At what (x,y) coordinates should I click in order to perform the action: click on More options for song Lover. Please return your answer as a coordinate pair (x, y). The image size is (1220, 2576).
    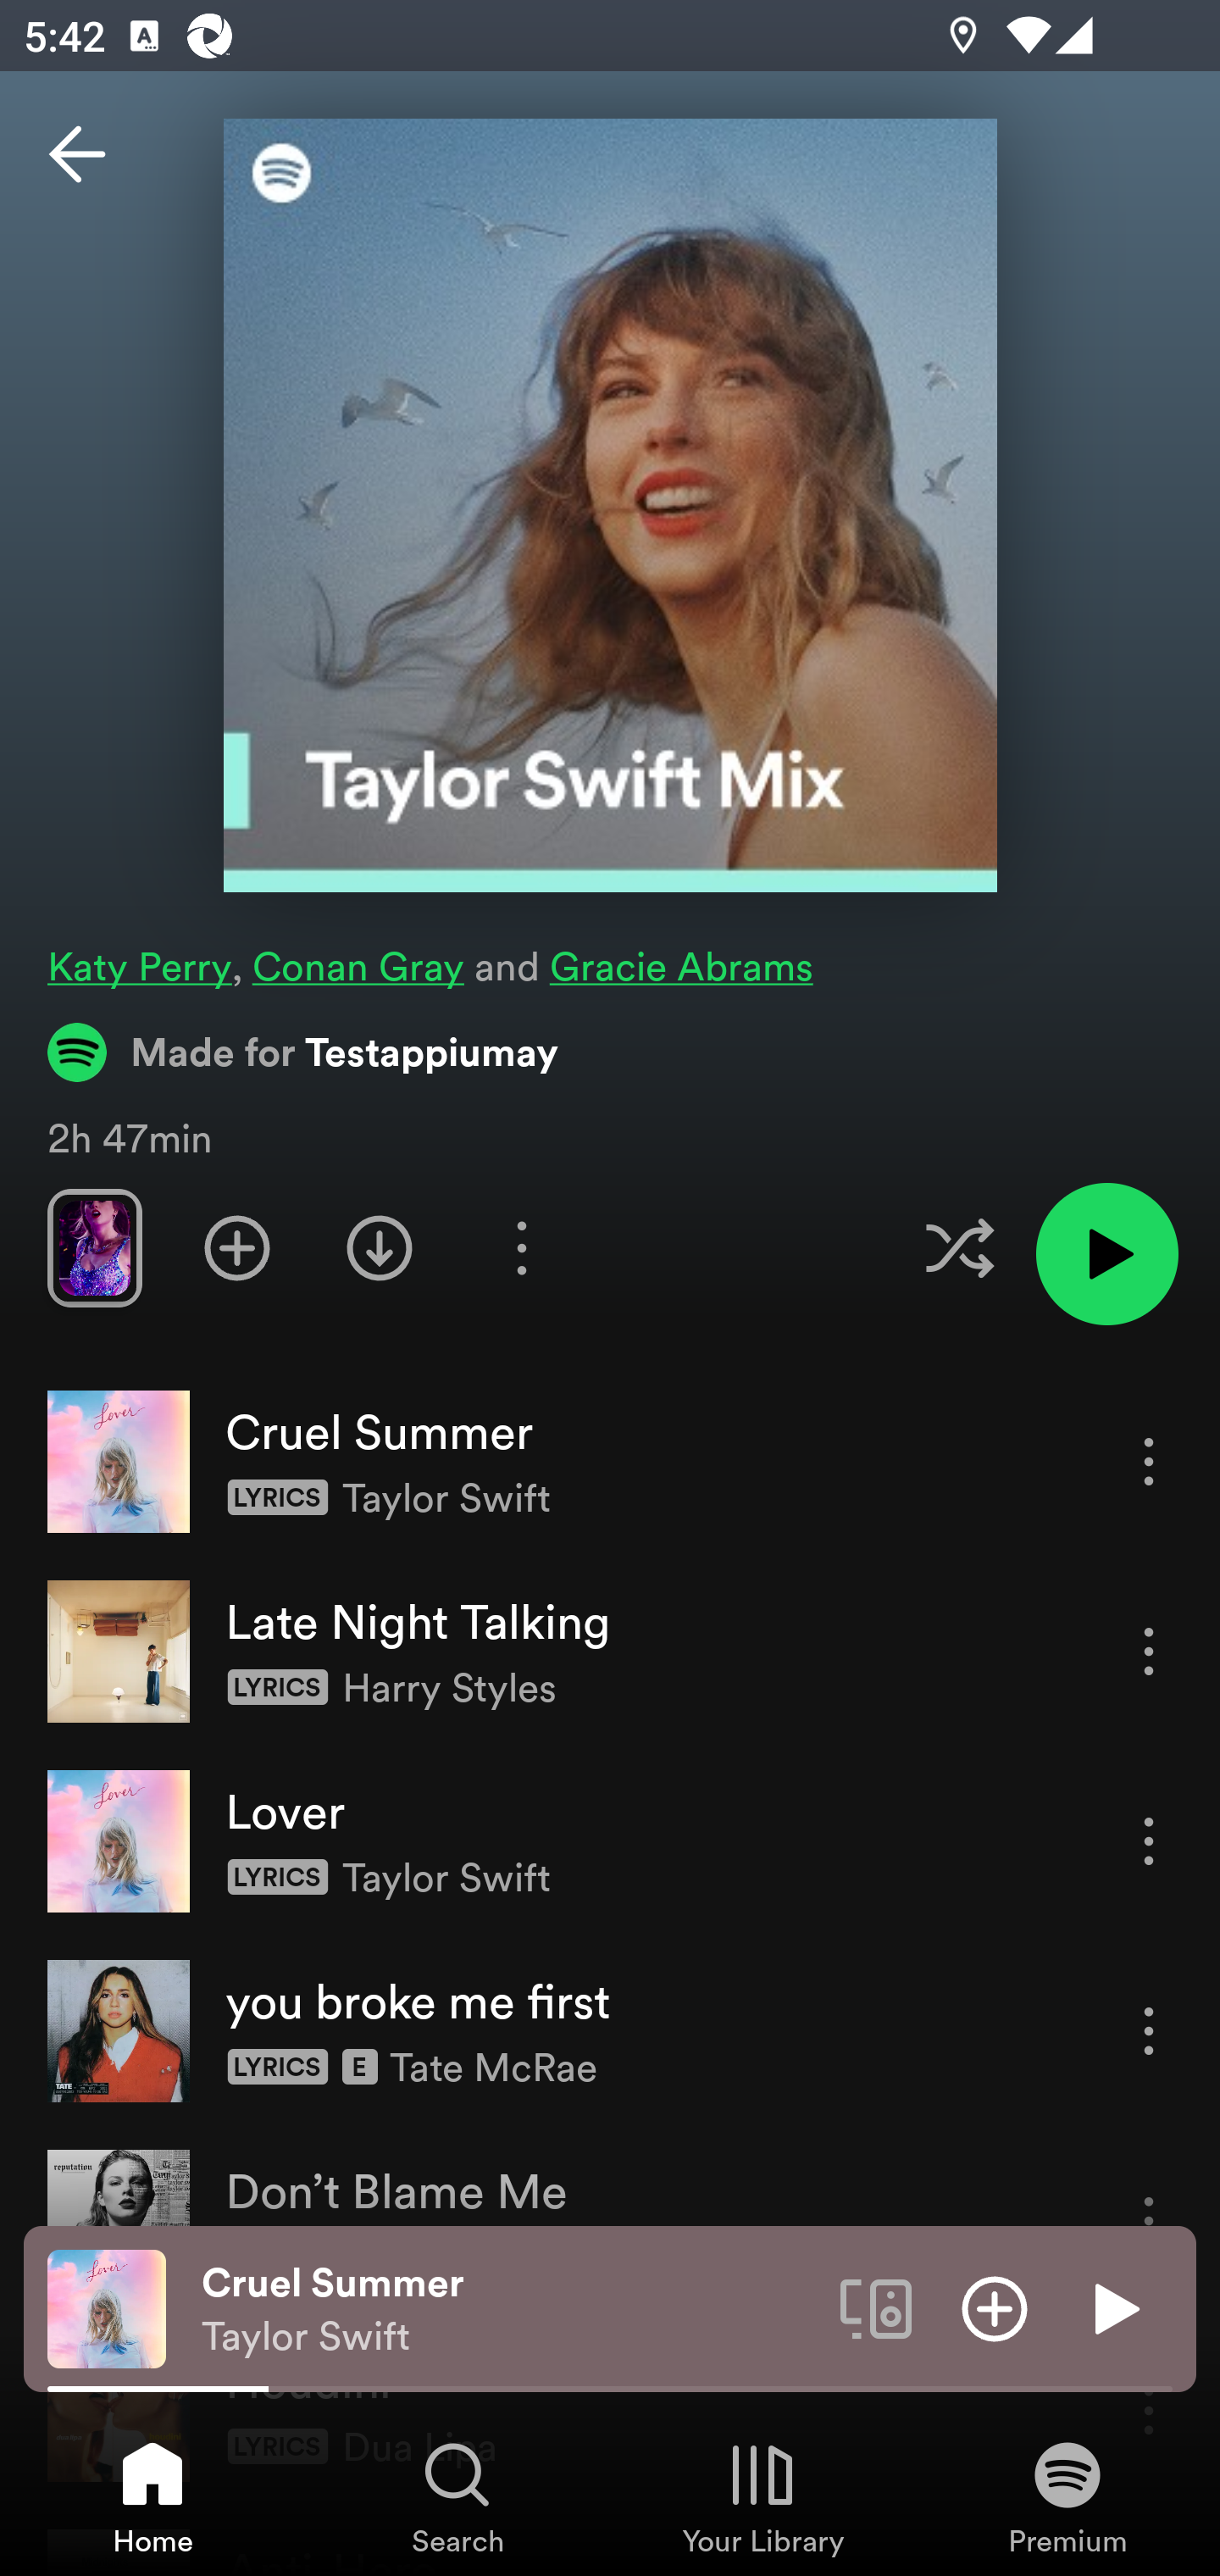
    Looking at the image, I should click on (1149, 1840).